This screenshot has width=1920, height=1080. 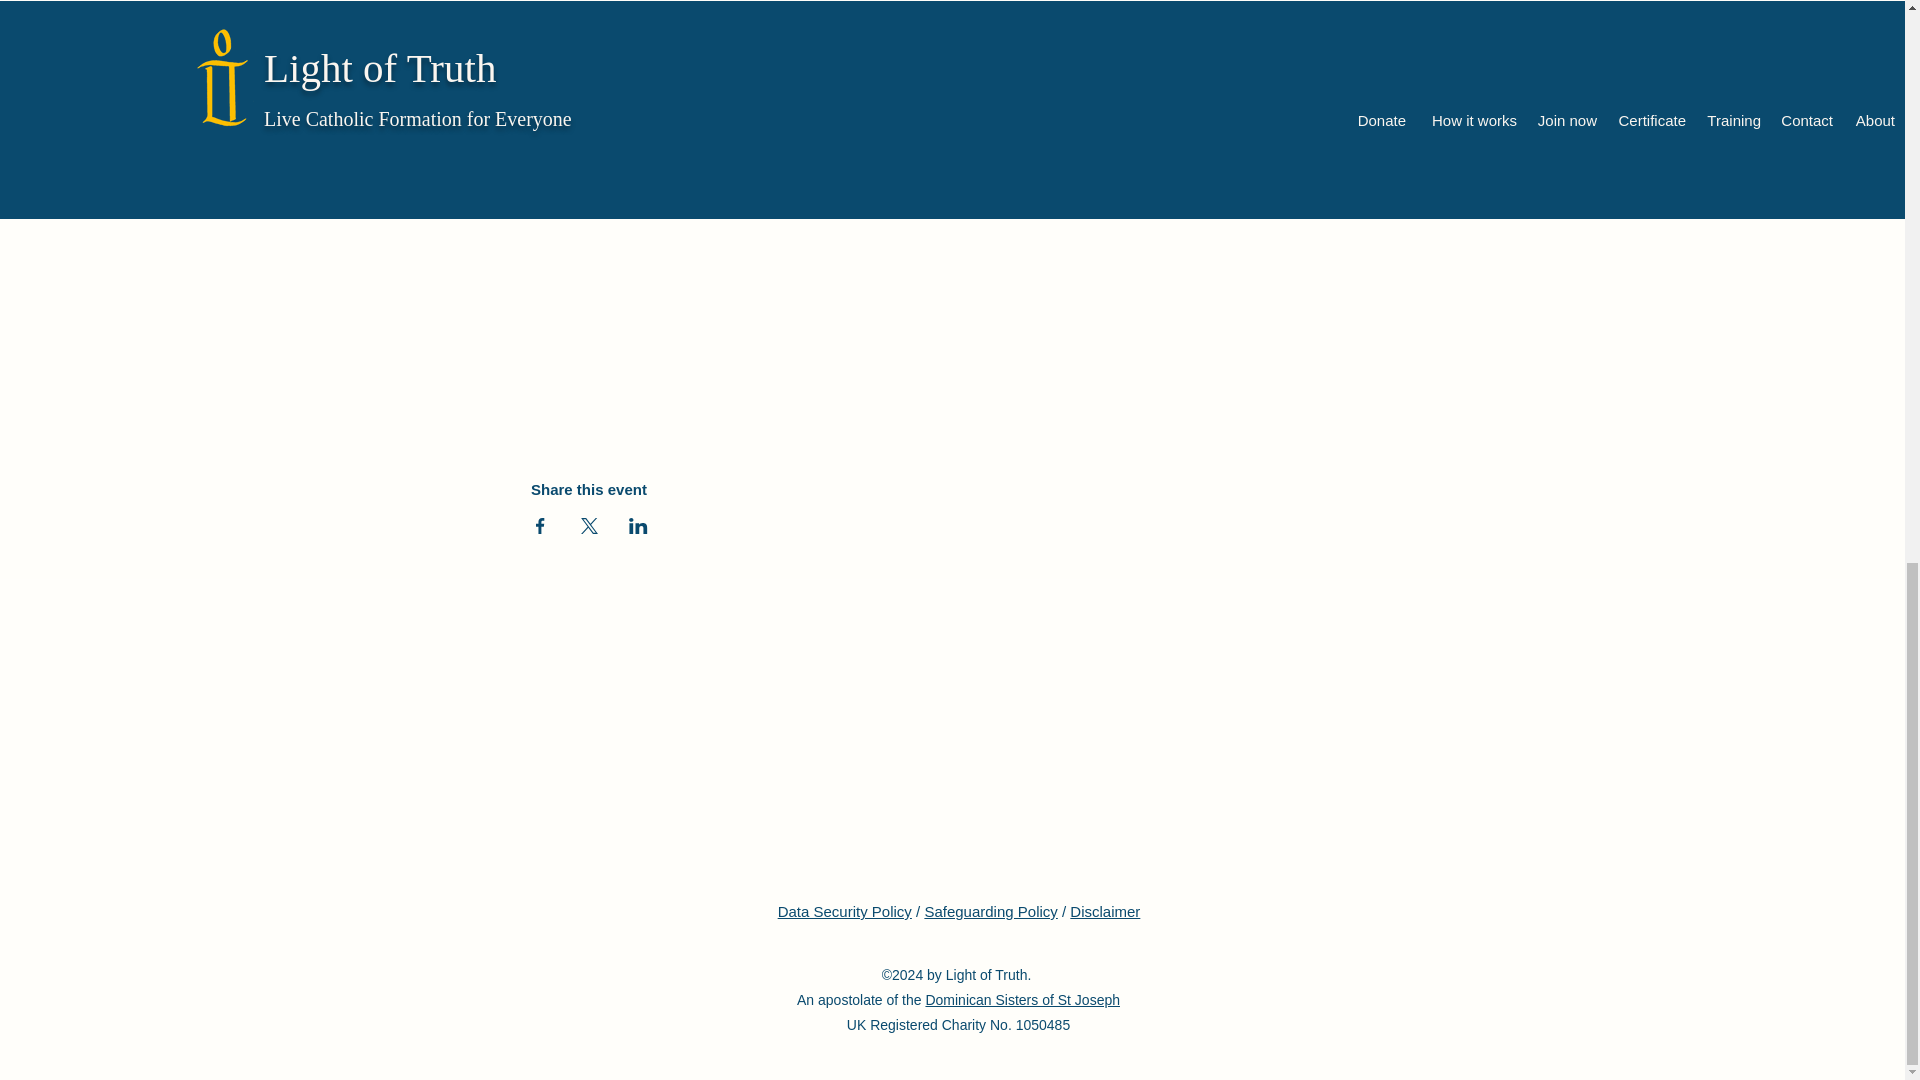 I want to click on Dominican Sisters of St Joseph, so click(x=1022, y=1000).